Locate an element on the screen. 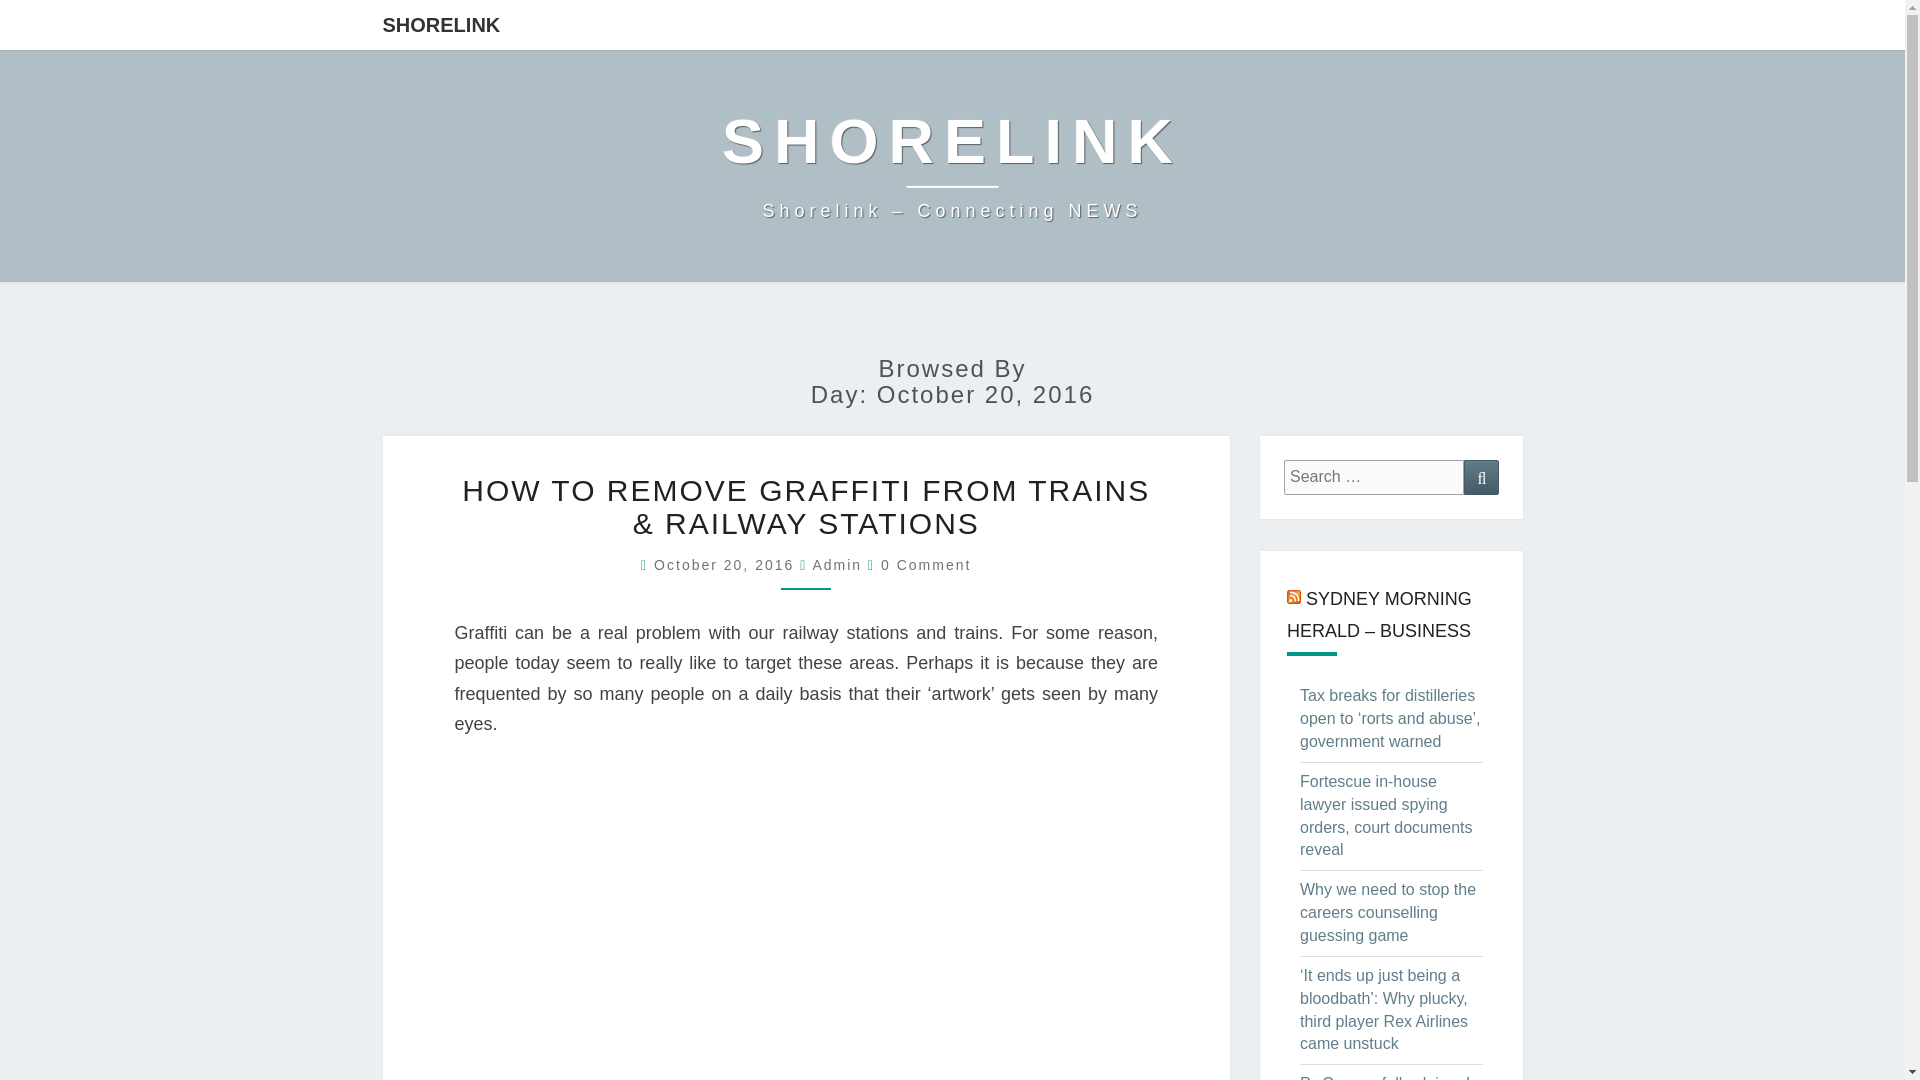  Shorelink is located at coordinates (952, 165).